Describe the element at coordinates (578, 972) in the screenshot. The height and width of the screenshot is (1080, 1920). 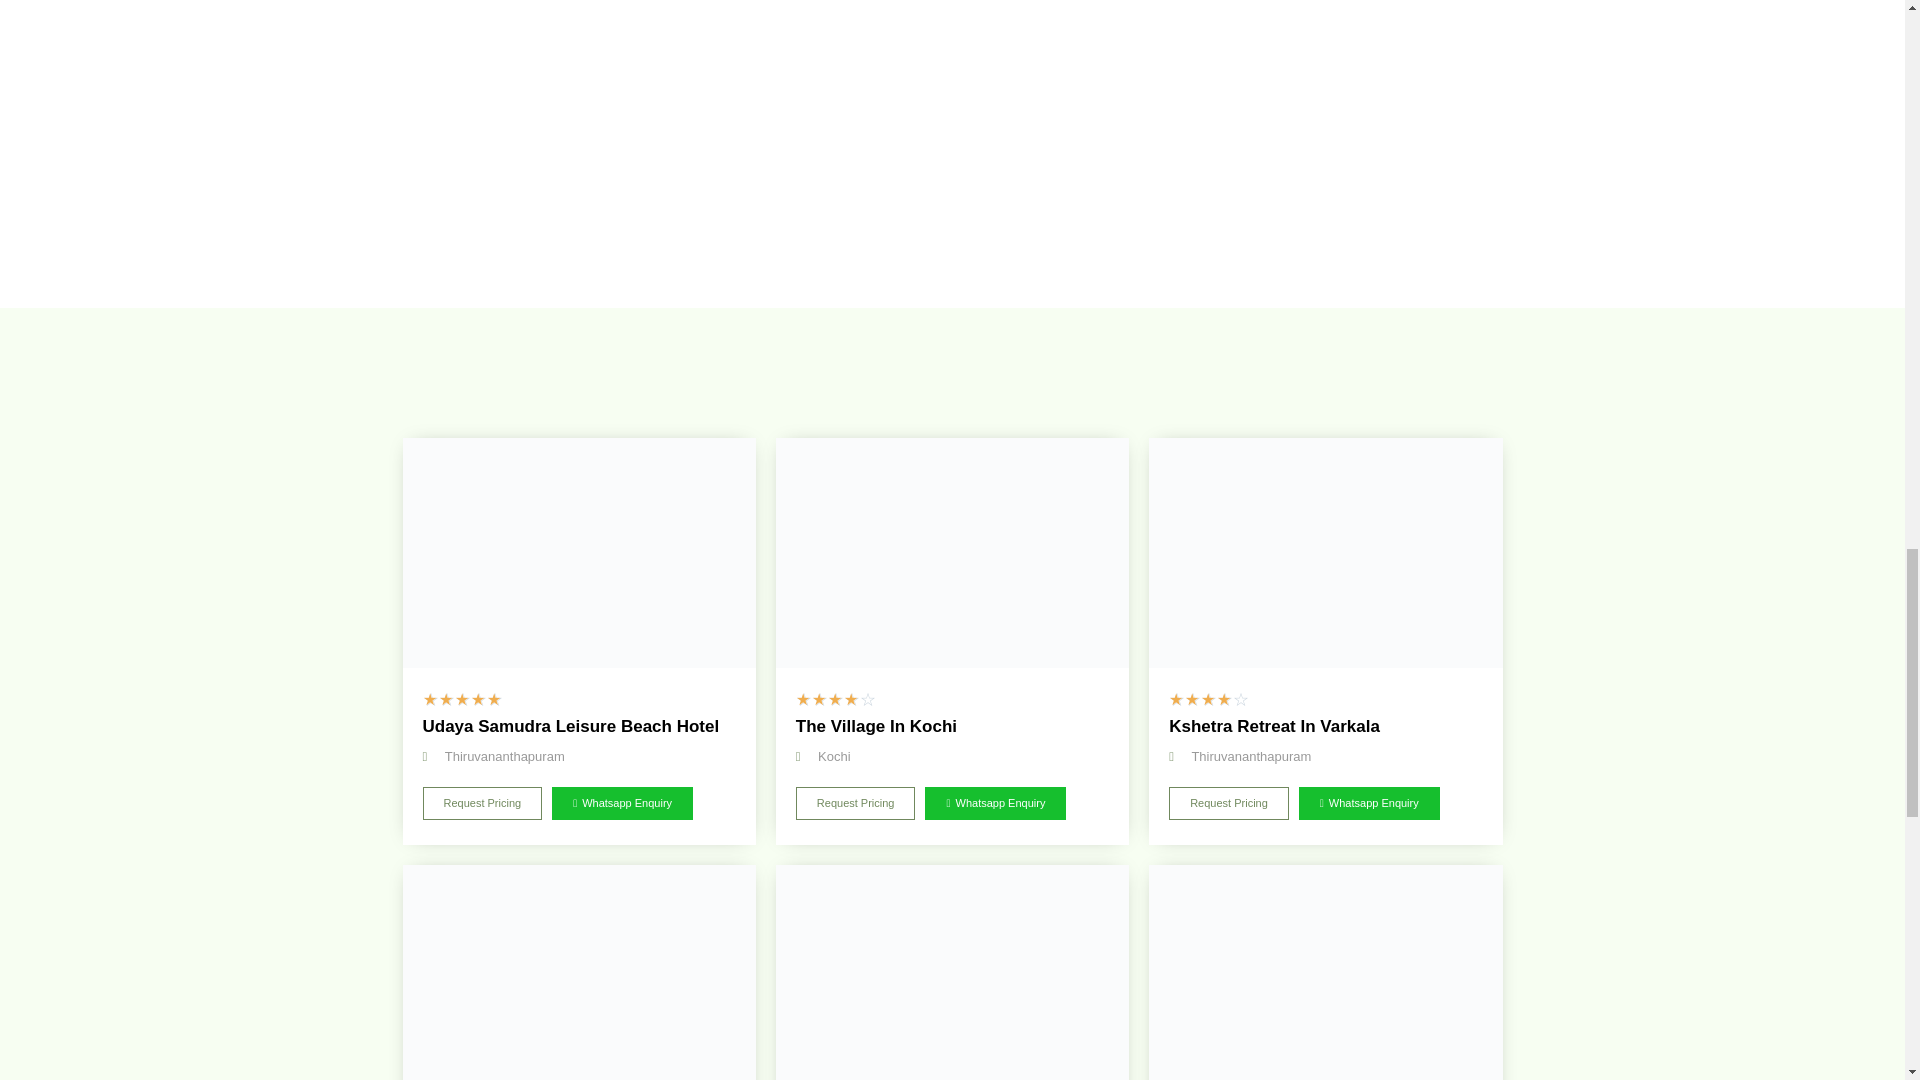
I see `Anchor Resorts In Kannur` at that location.